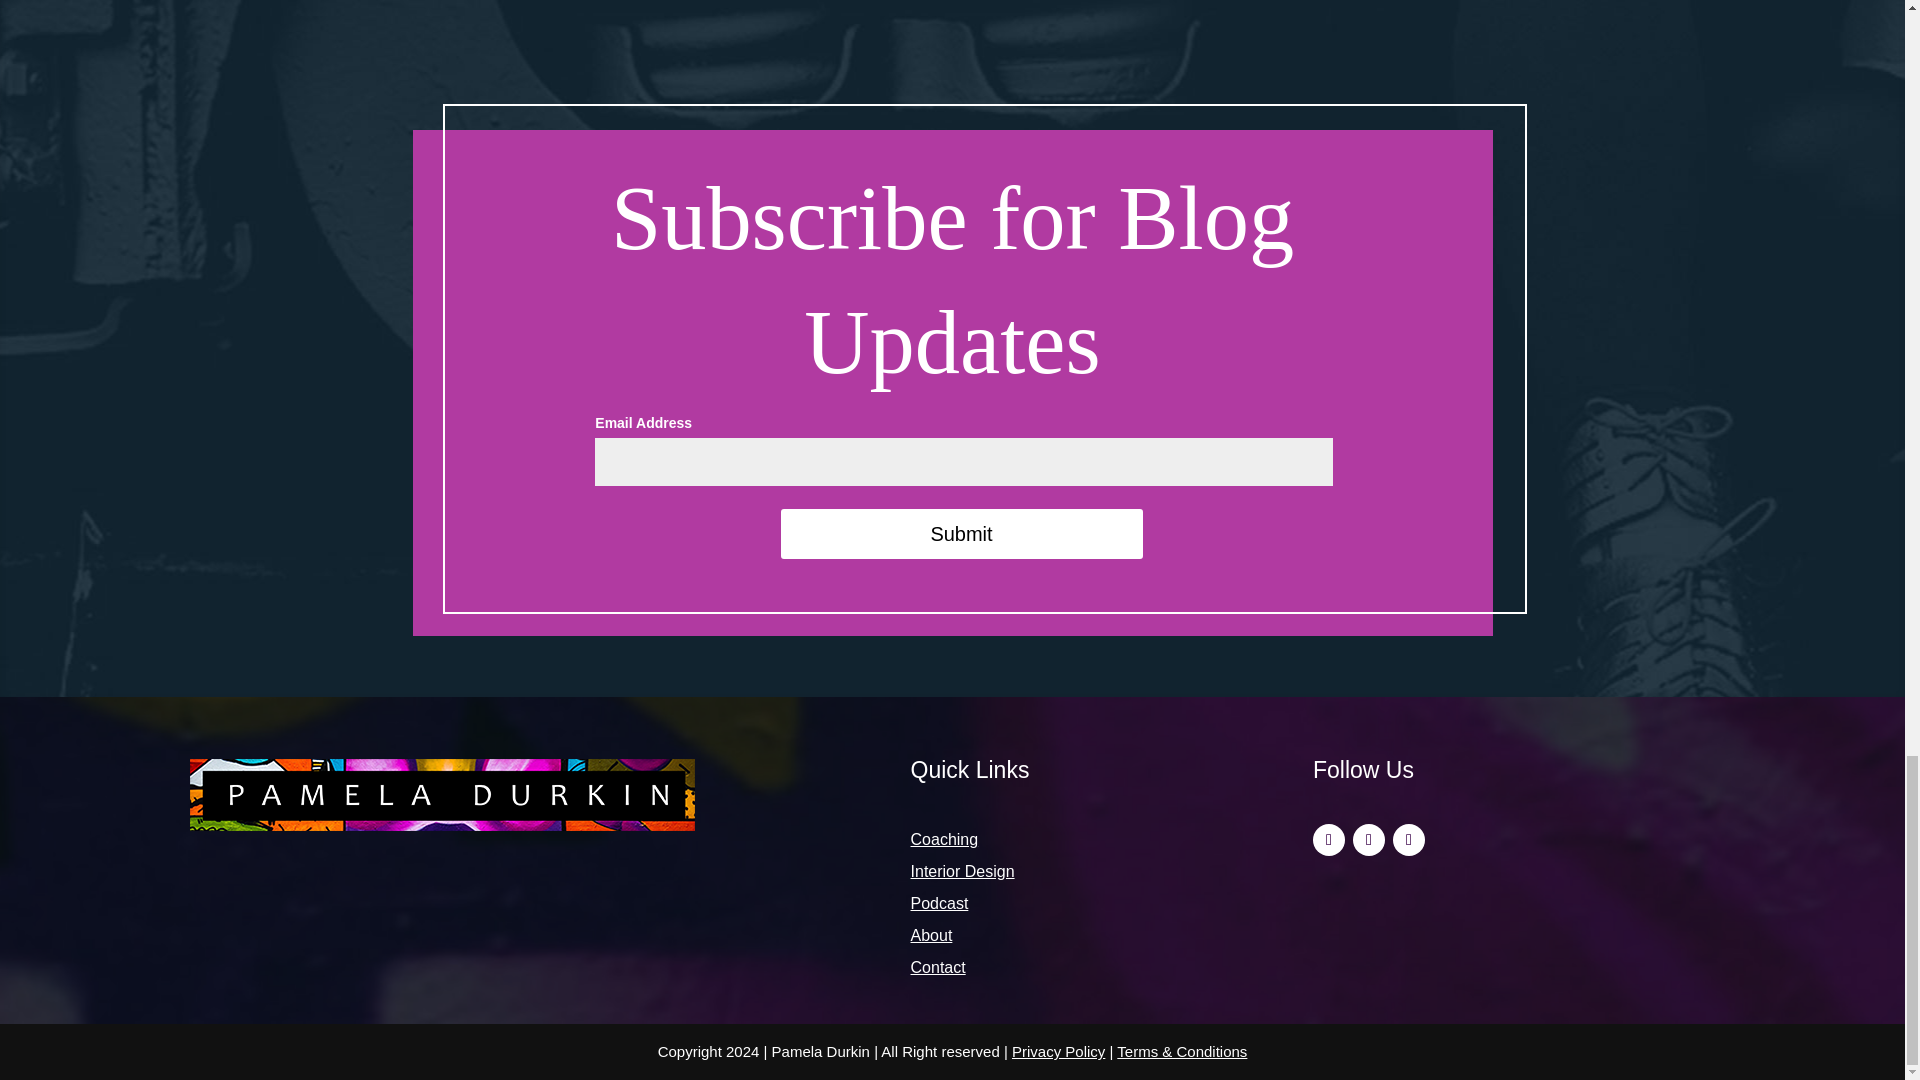  Describe the element at coordinates (1070, 904) in the screenshot. I see `Podcast` at that location.